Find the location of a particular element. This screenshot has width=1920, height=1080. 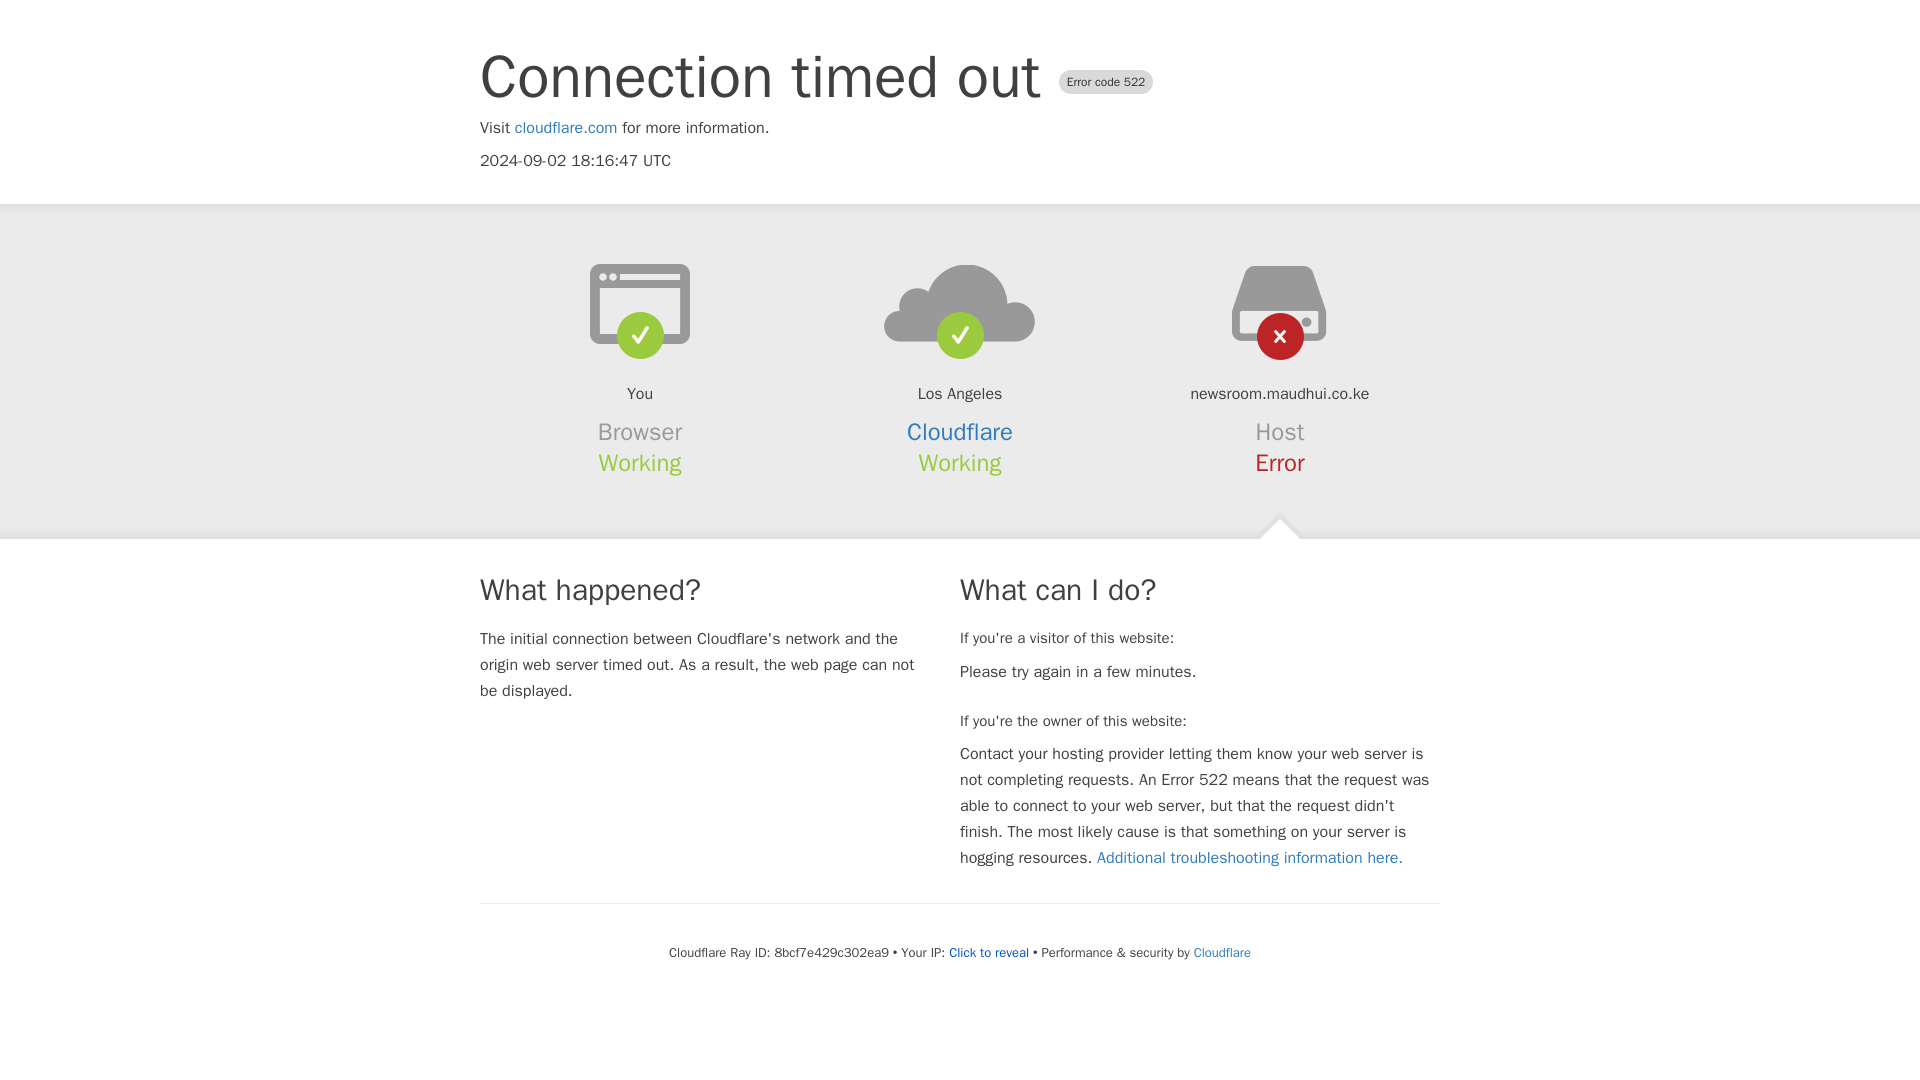

Click to reveal is located at coordinates (988, 952).